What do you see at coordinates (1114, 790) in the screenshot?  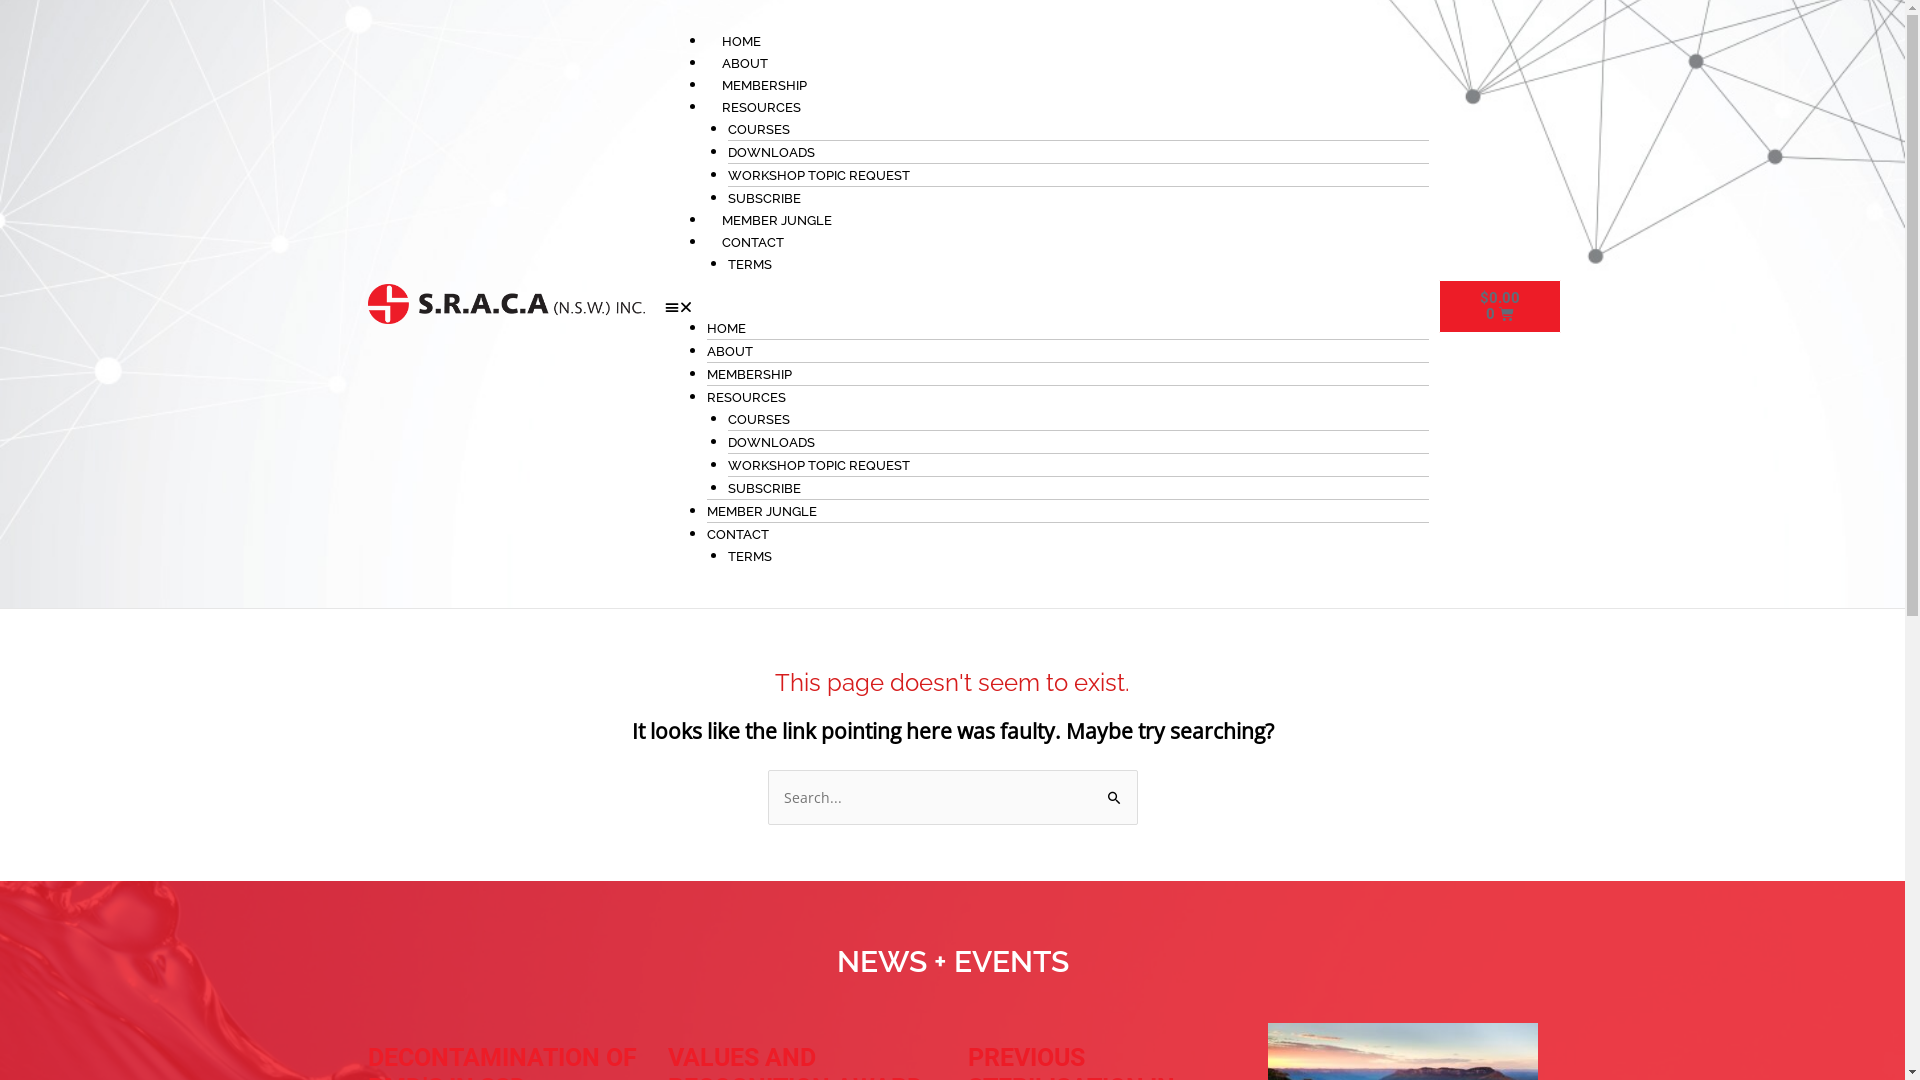 I see `Search` at bounding box center [1114, 790].